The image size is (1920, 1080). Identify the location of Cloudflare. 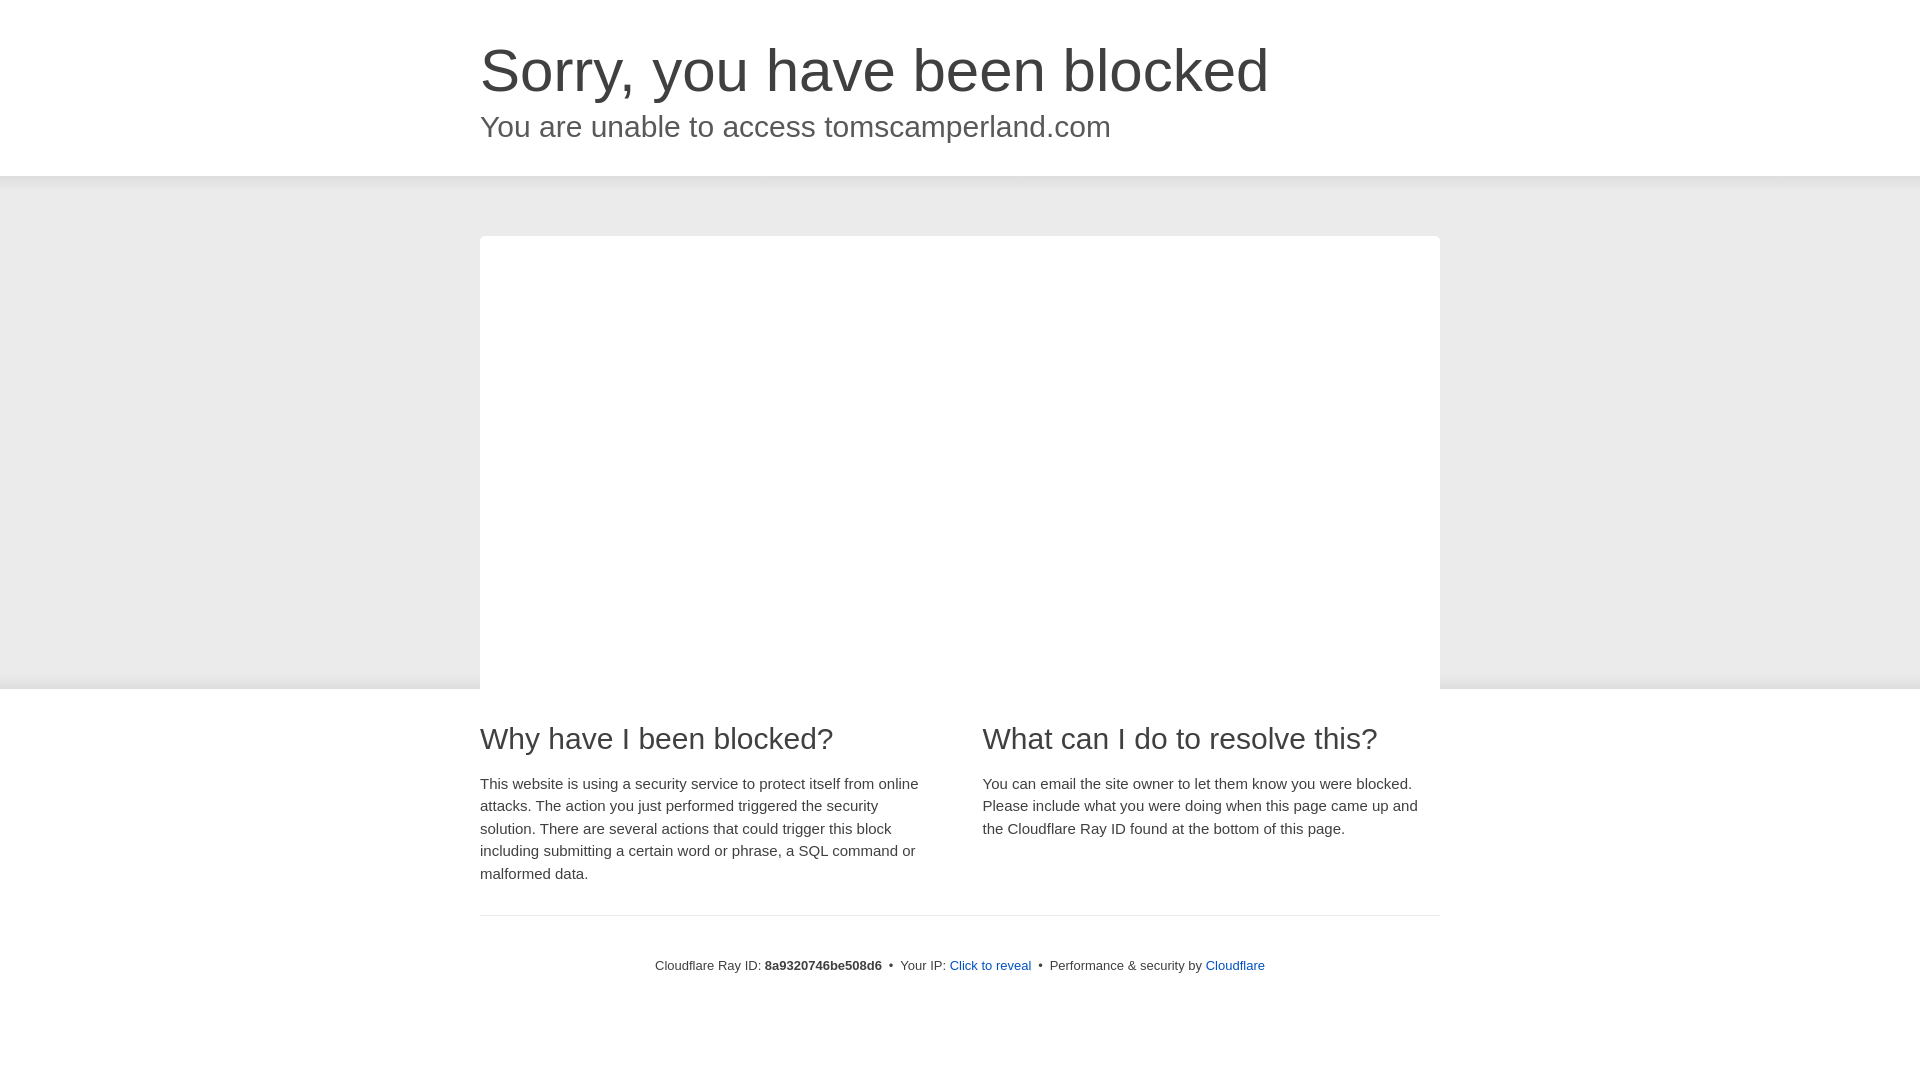
(1235, 965).